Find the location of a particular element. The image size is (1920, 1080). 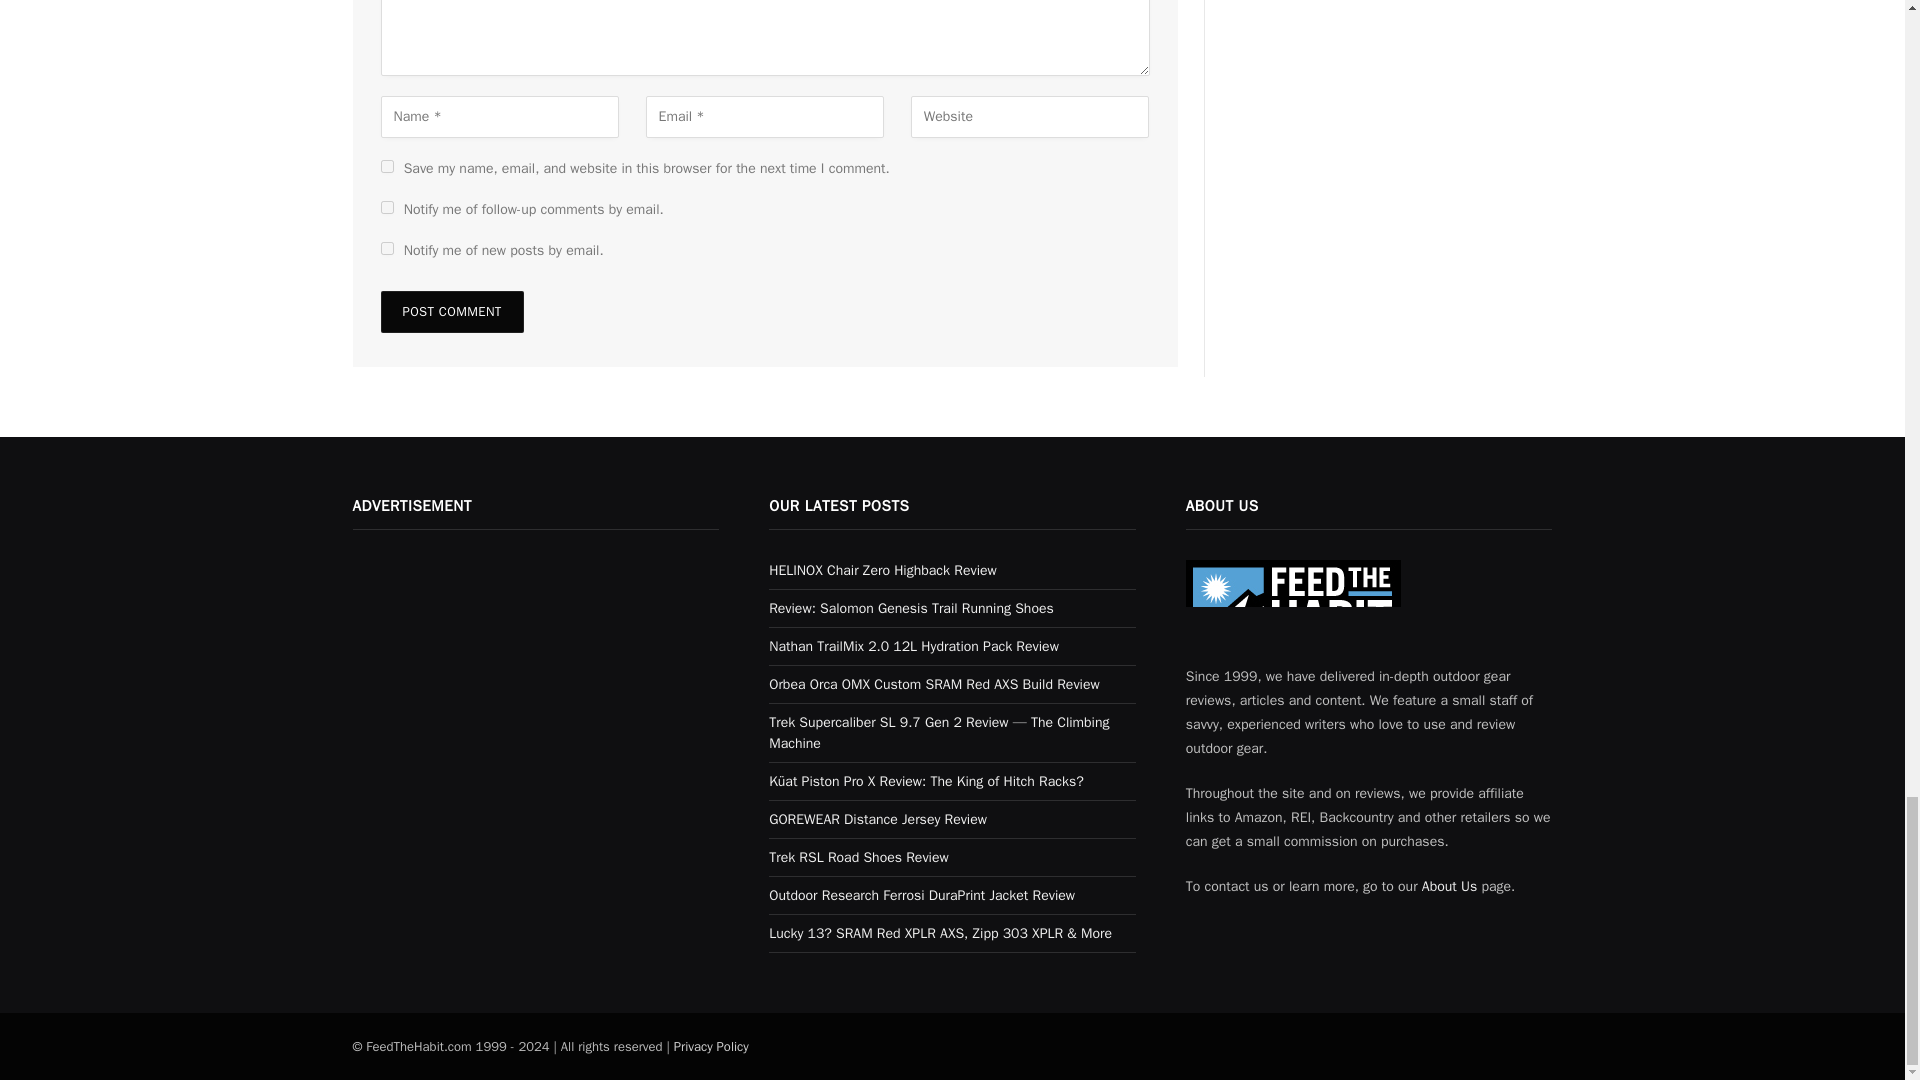

subscribe is located at coordinates (386, 206).